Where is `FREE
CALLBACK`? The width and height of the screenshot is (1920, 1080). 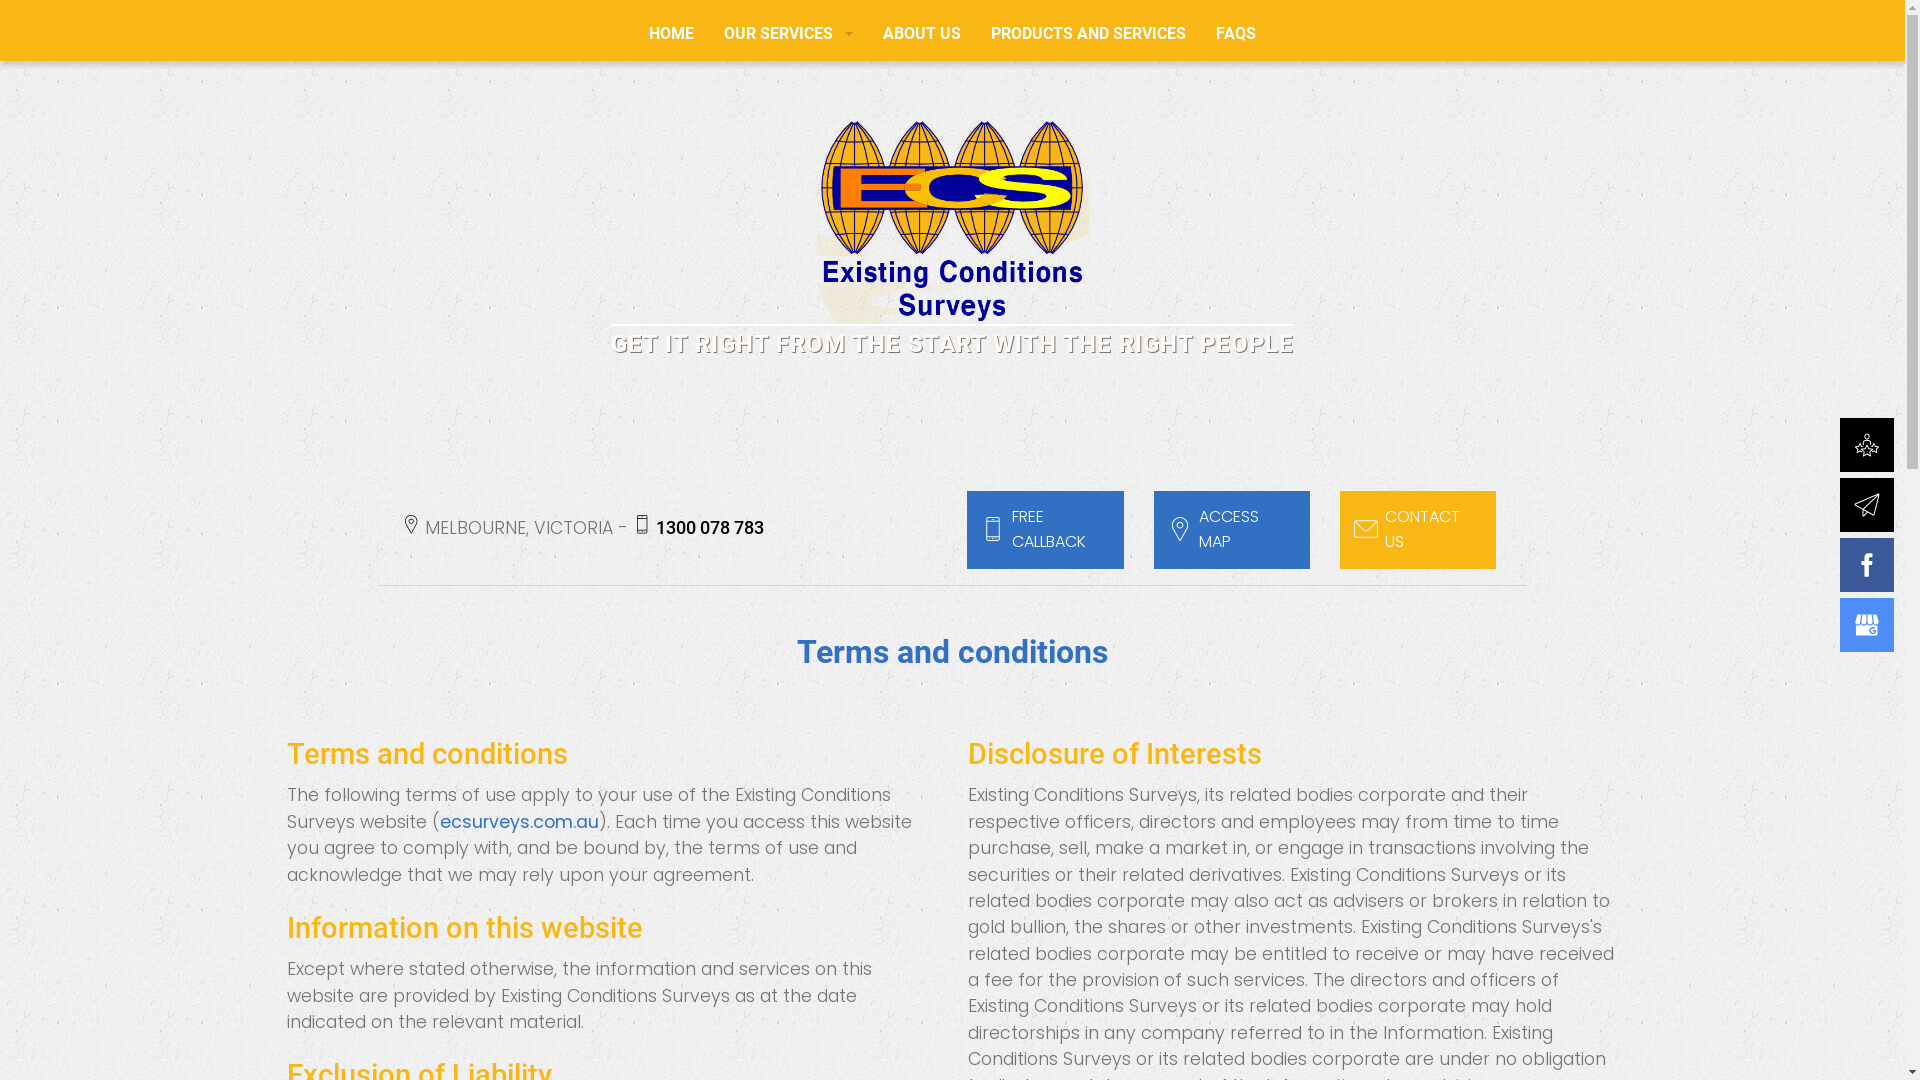
FREE
CALLBACK is located at coordinates (1045, 530).